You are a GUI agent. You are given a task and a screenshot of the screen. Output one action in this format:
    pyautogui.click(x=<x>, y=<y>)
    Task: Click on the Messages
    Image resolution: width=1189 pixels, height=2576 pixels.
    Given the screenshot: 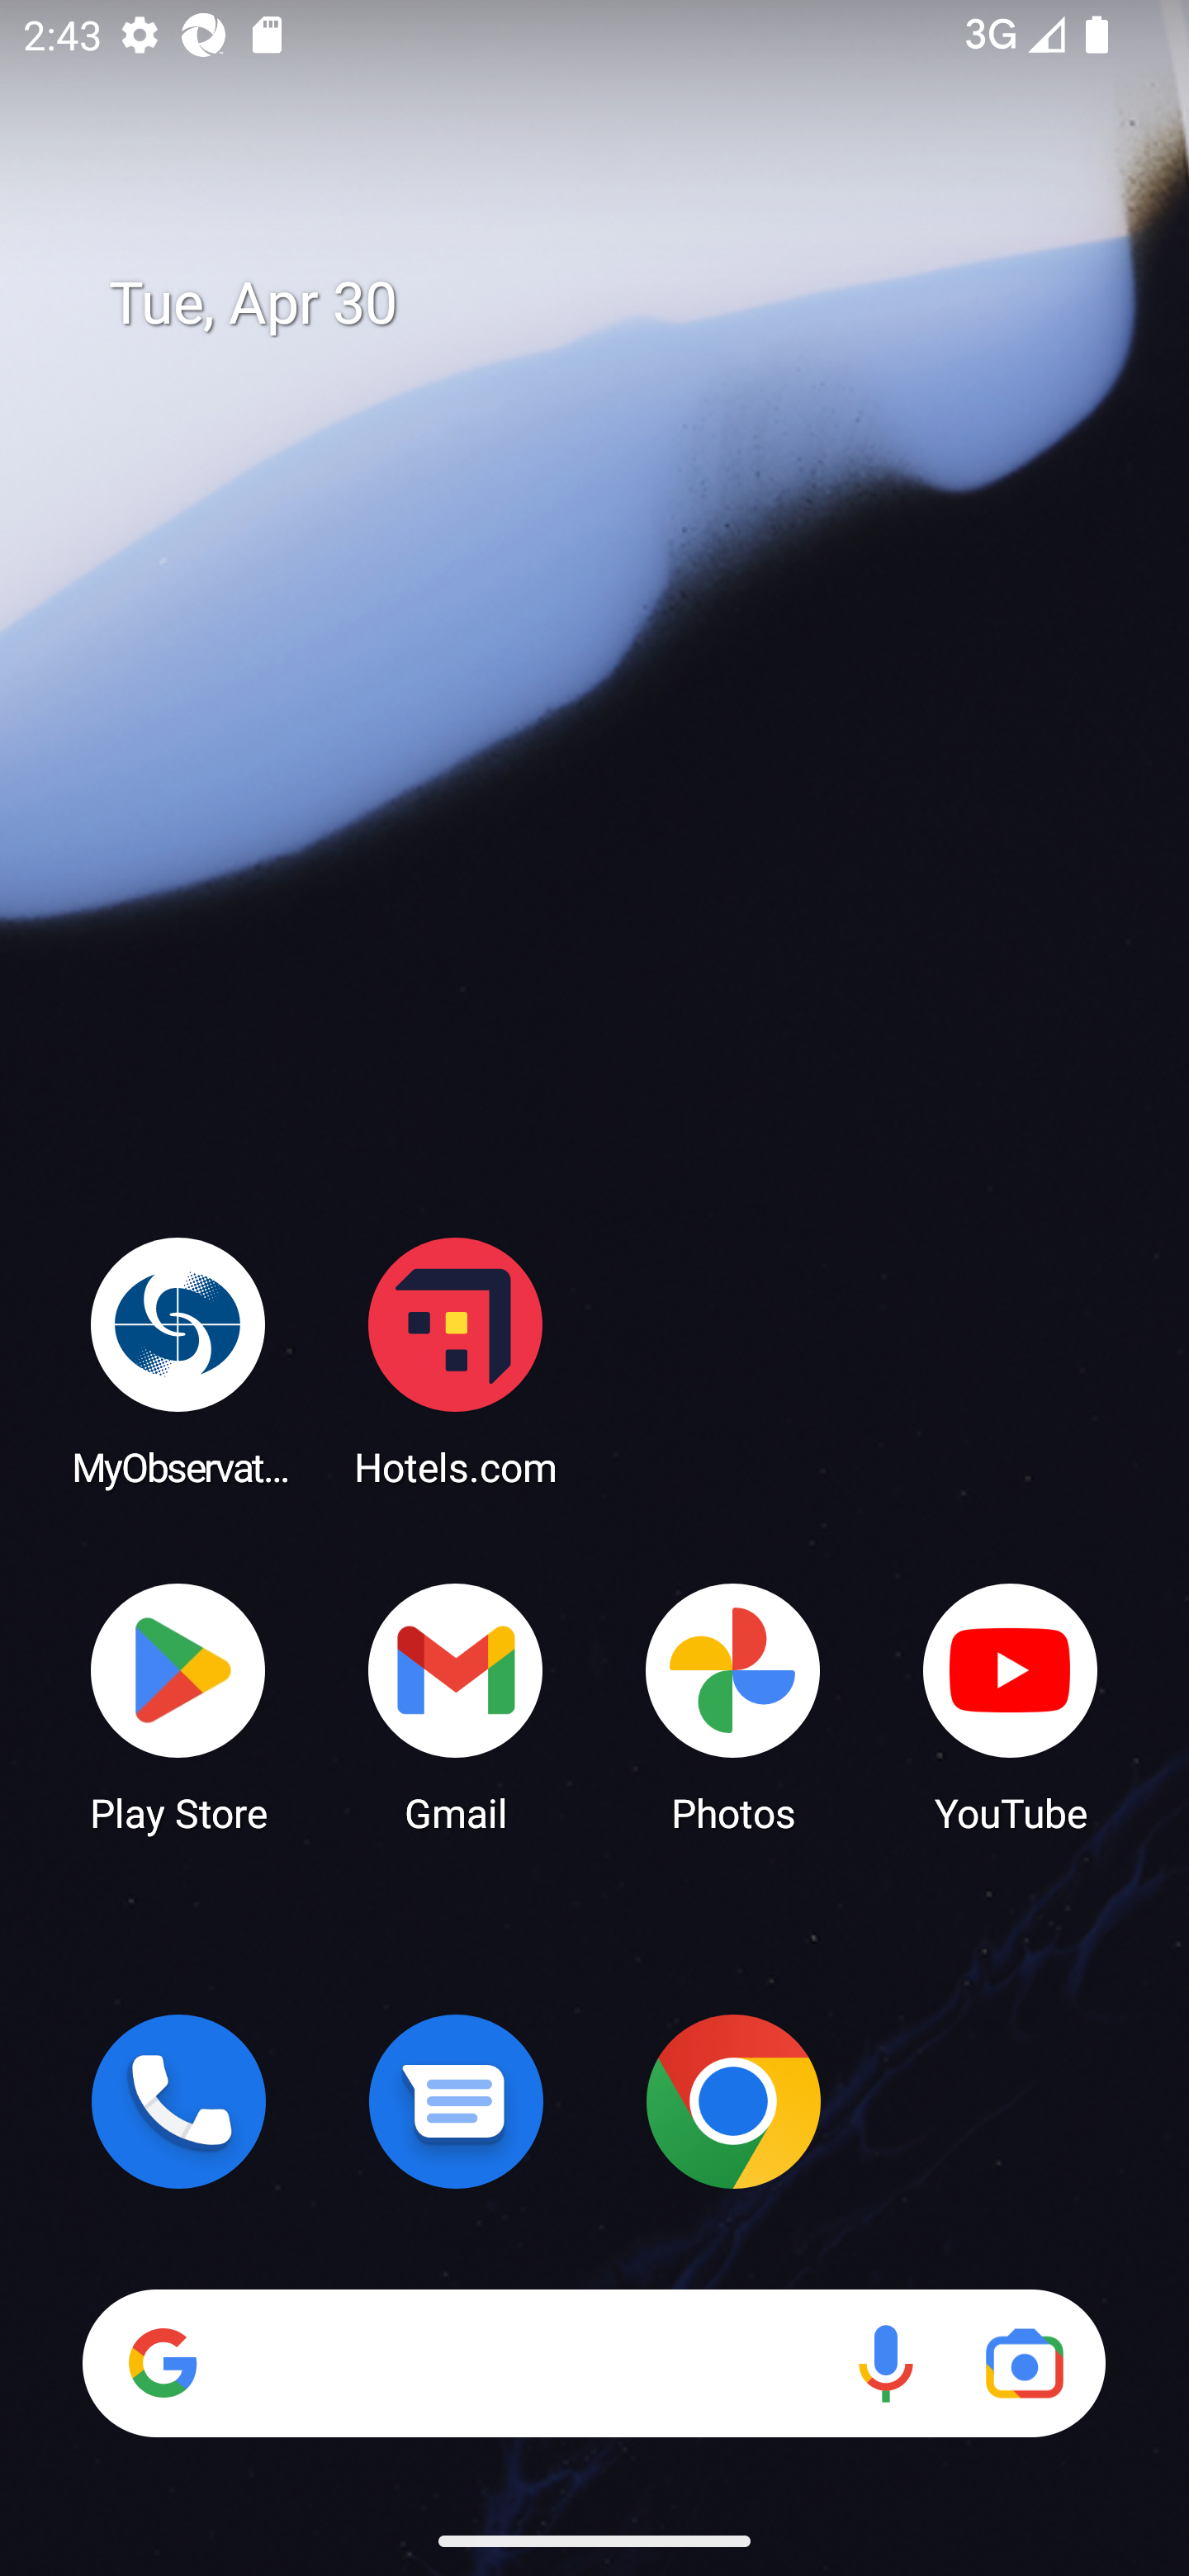 What is the action you would take?
    pyautogui.click(x=456, y=2101)
    